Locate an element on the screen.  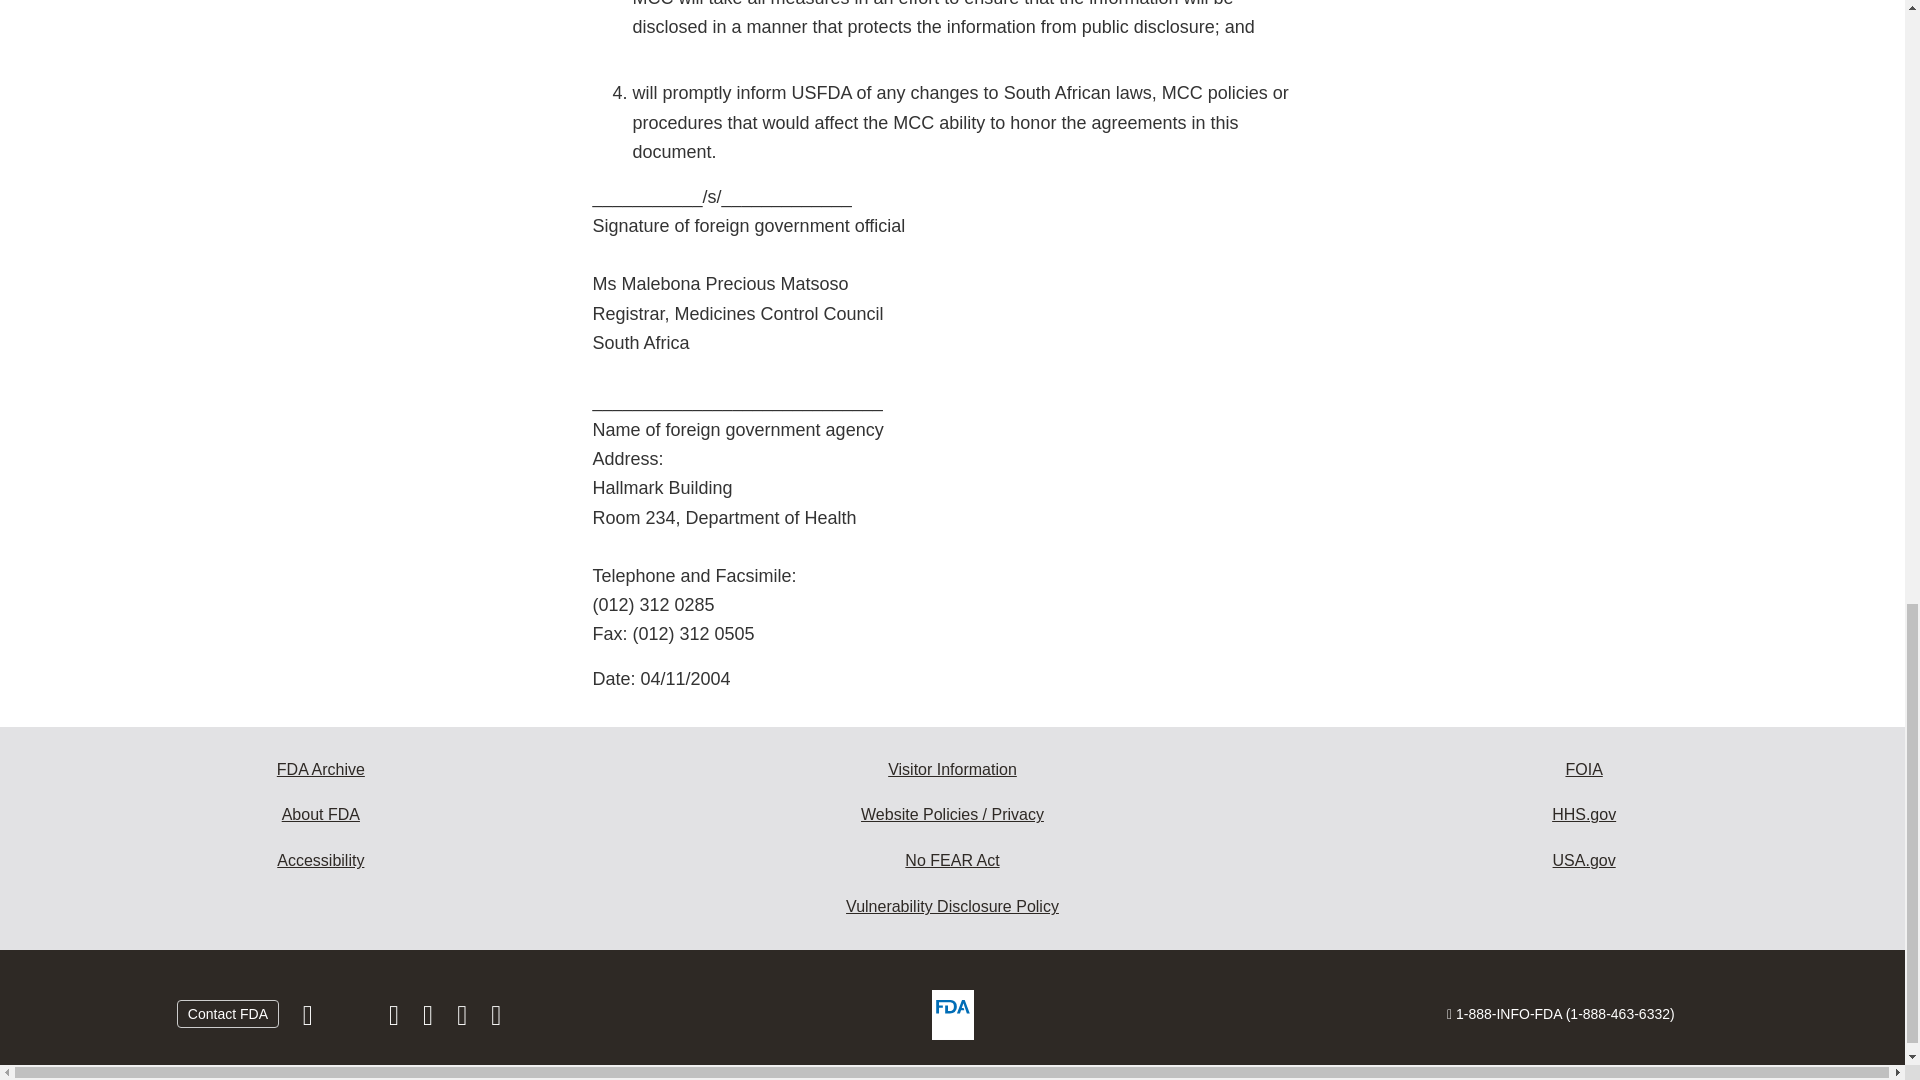
Follow FDA on X is located at coordinates (352, 1020).